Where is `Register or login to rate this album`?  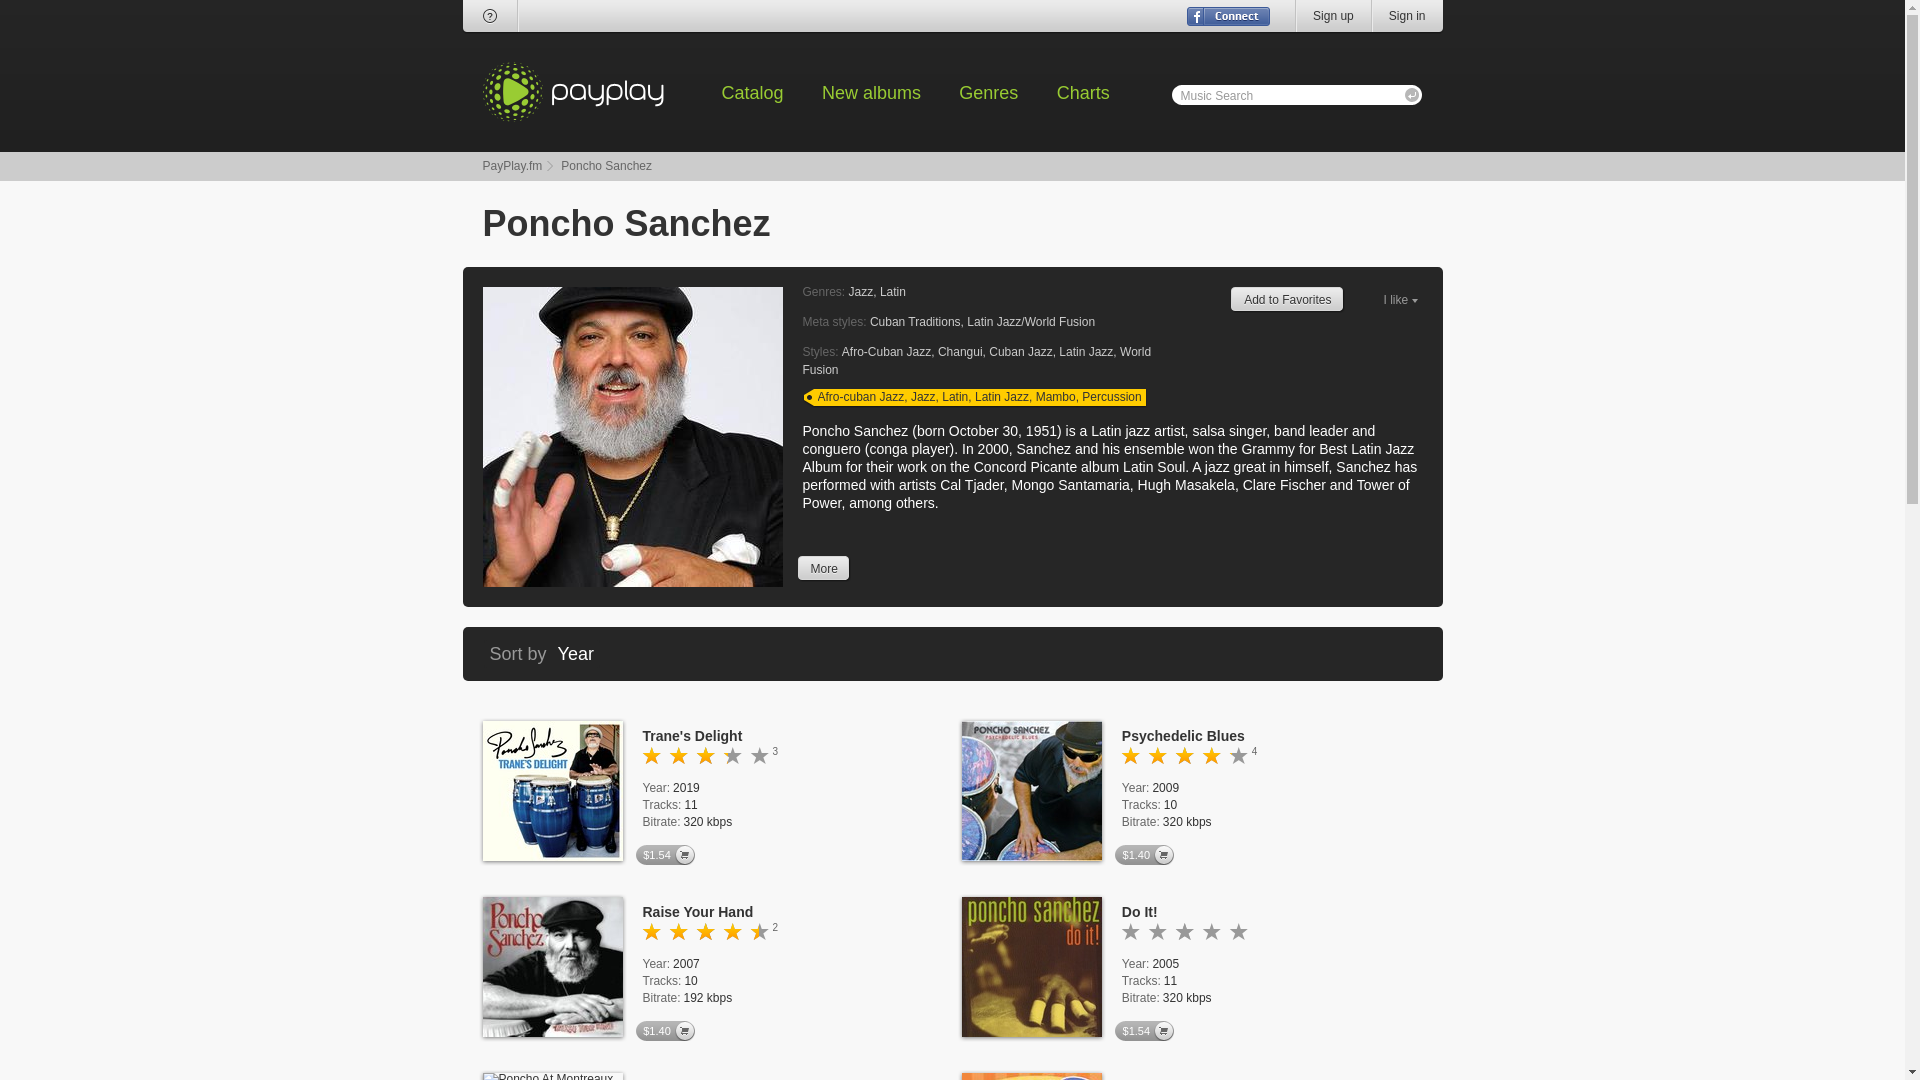 Register or login to rate this album is located at coordinates (650, 755).